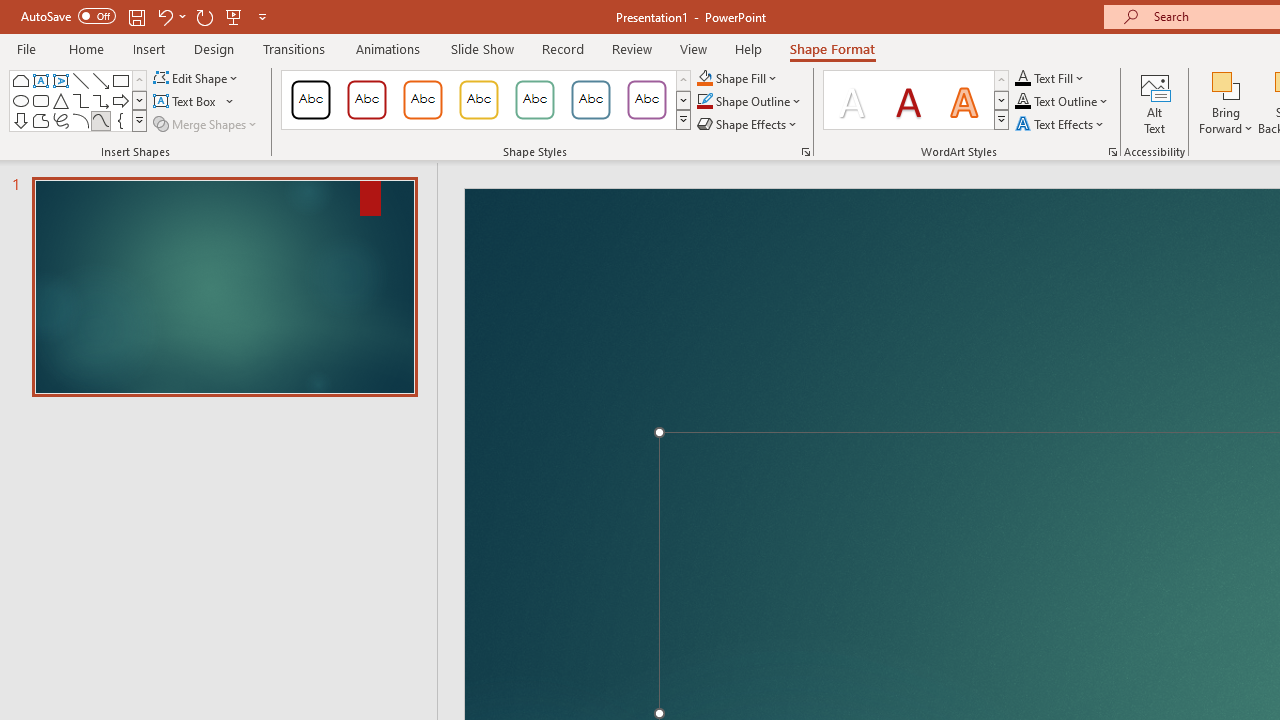 The height and width of the screenshot is (720, 1280). Describe the element at coordinates (20, 120) in the screenshot. I see `Arrow: Down` at that location.